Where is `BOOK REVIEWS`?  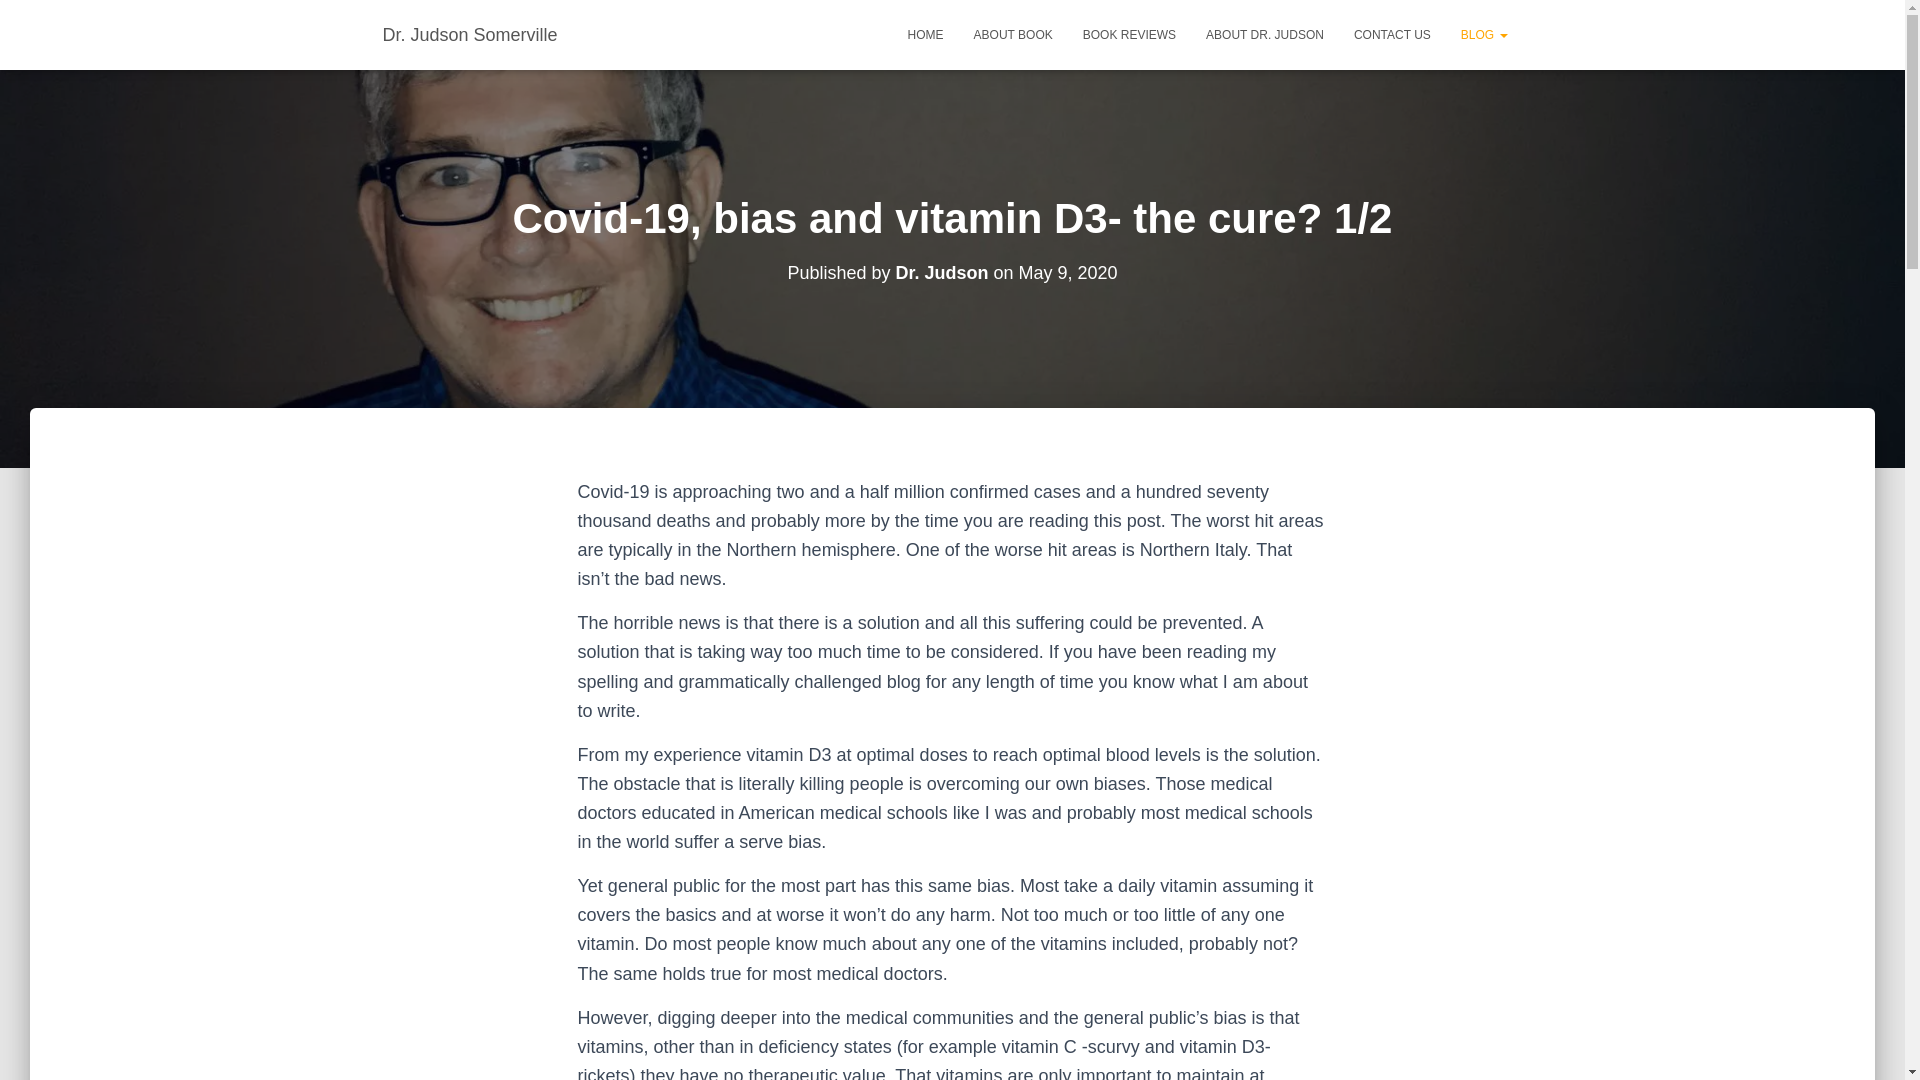 BOOK REVIEWS is located at coordinates (1128, 34).